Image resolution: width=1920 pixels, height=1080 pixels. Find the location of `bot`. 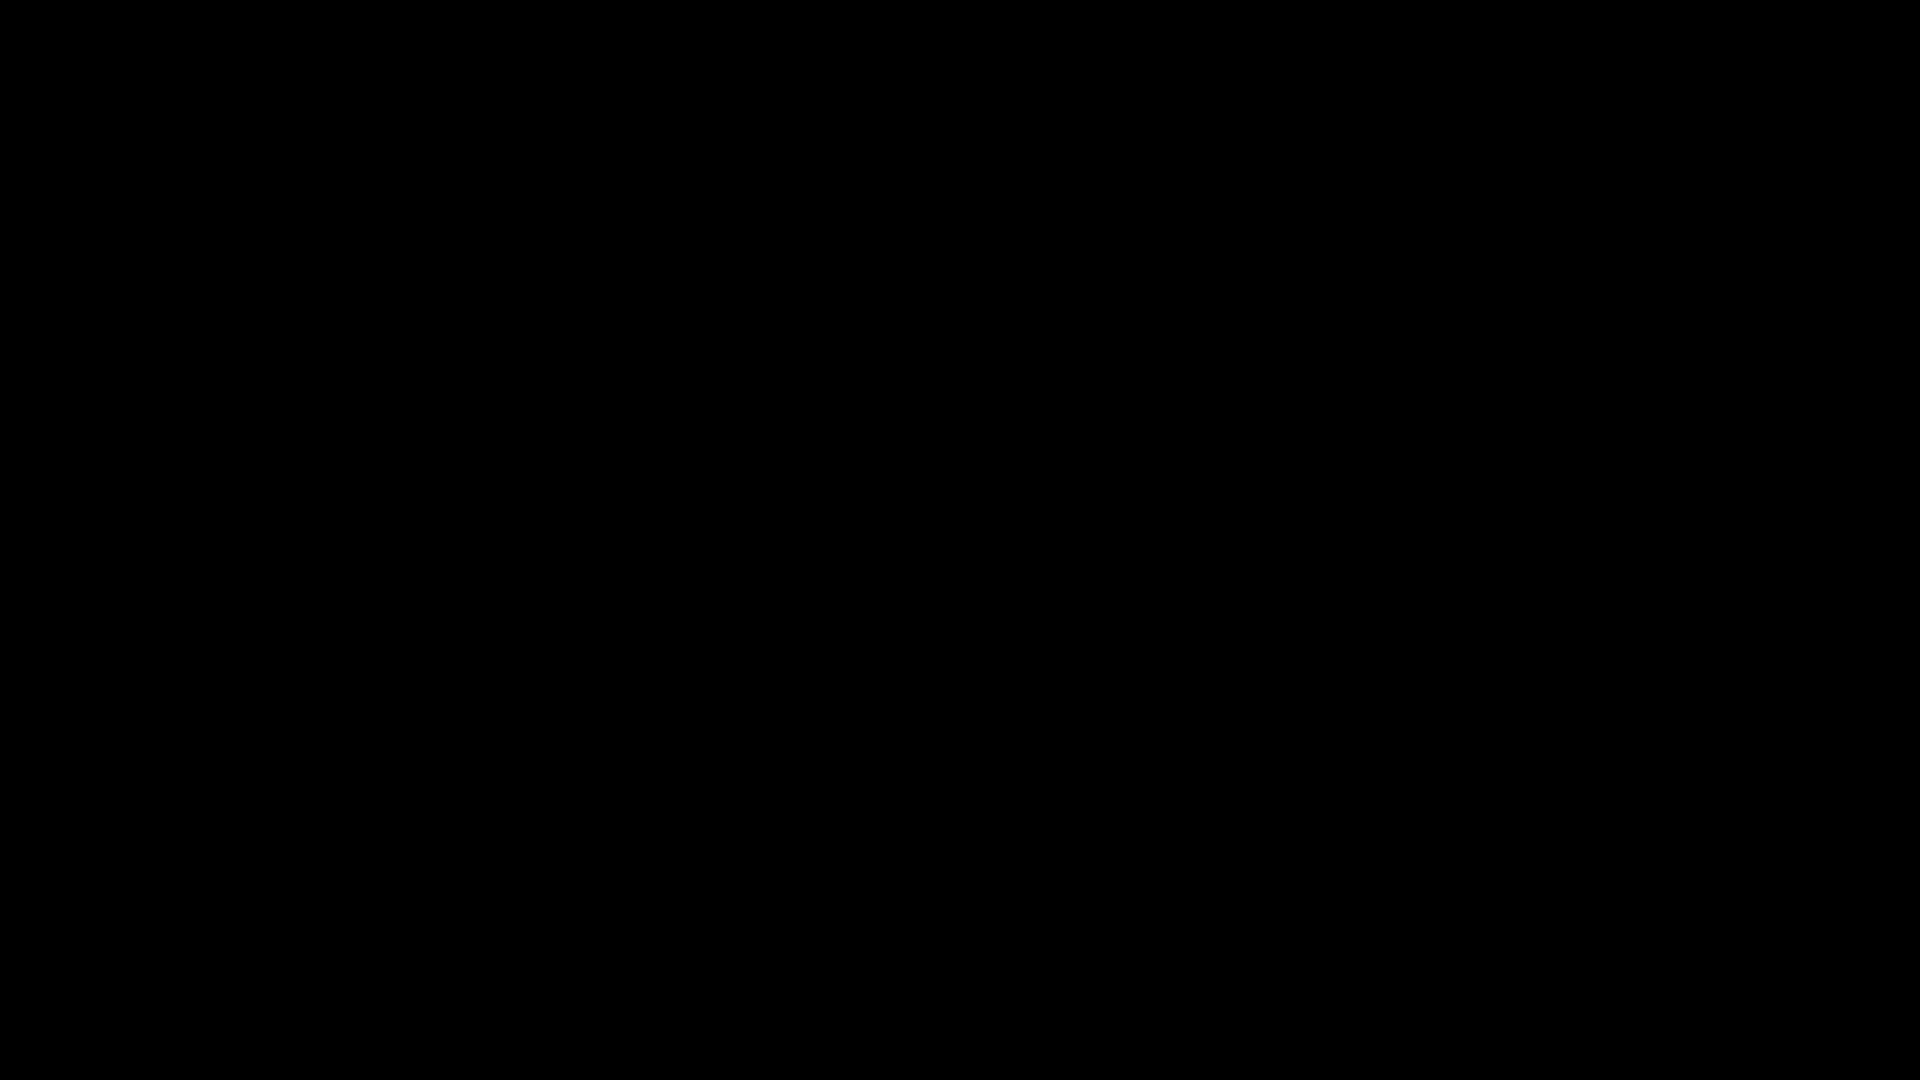

bot is located at coordinates (960, 688).